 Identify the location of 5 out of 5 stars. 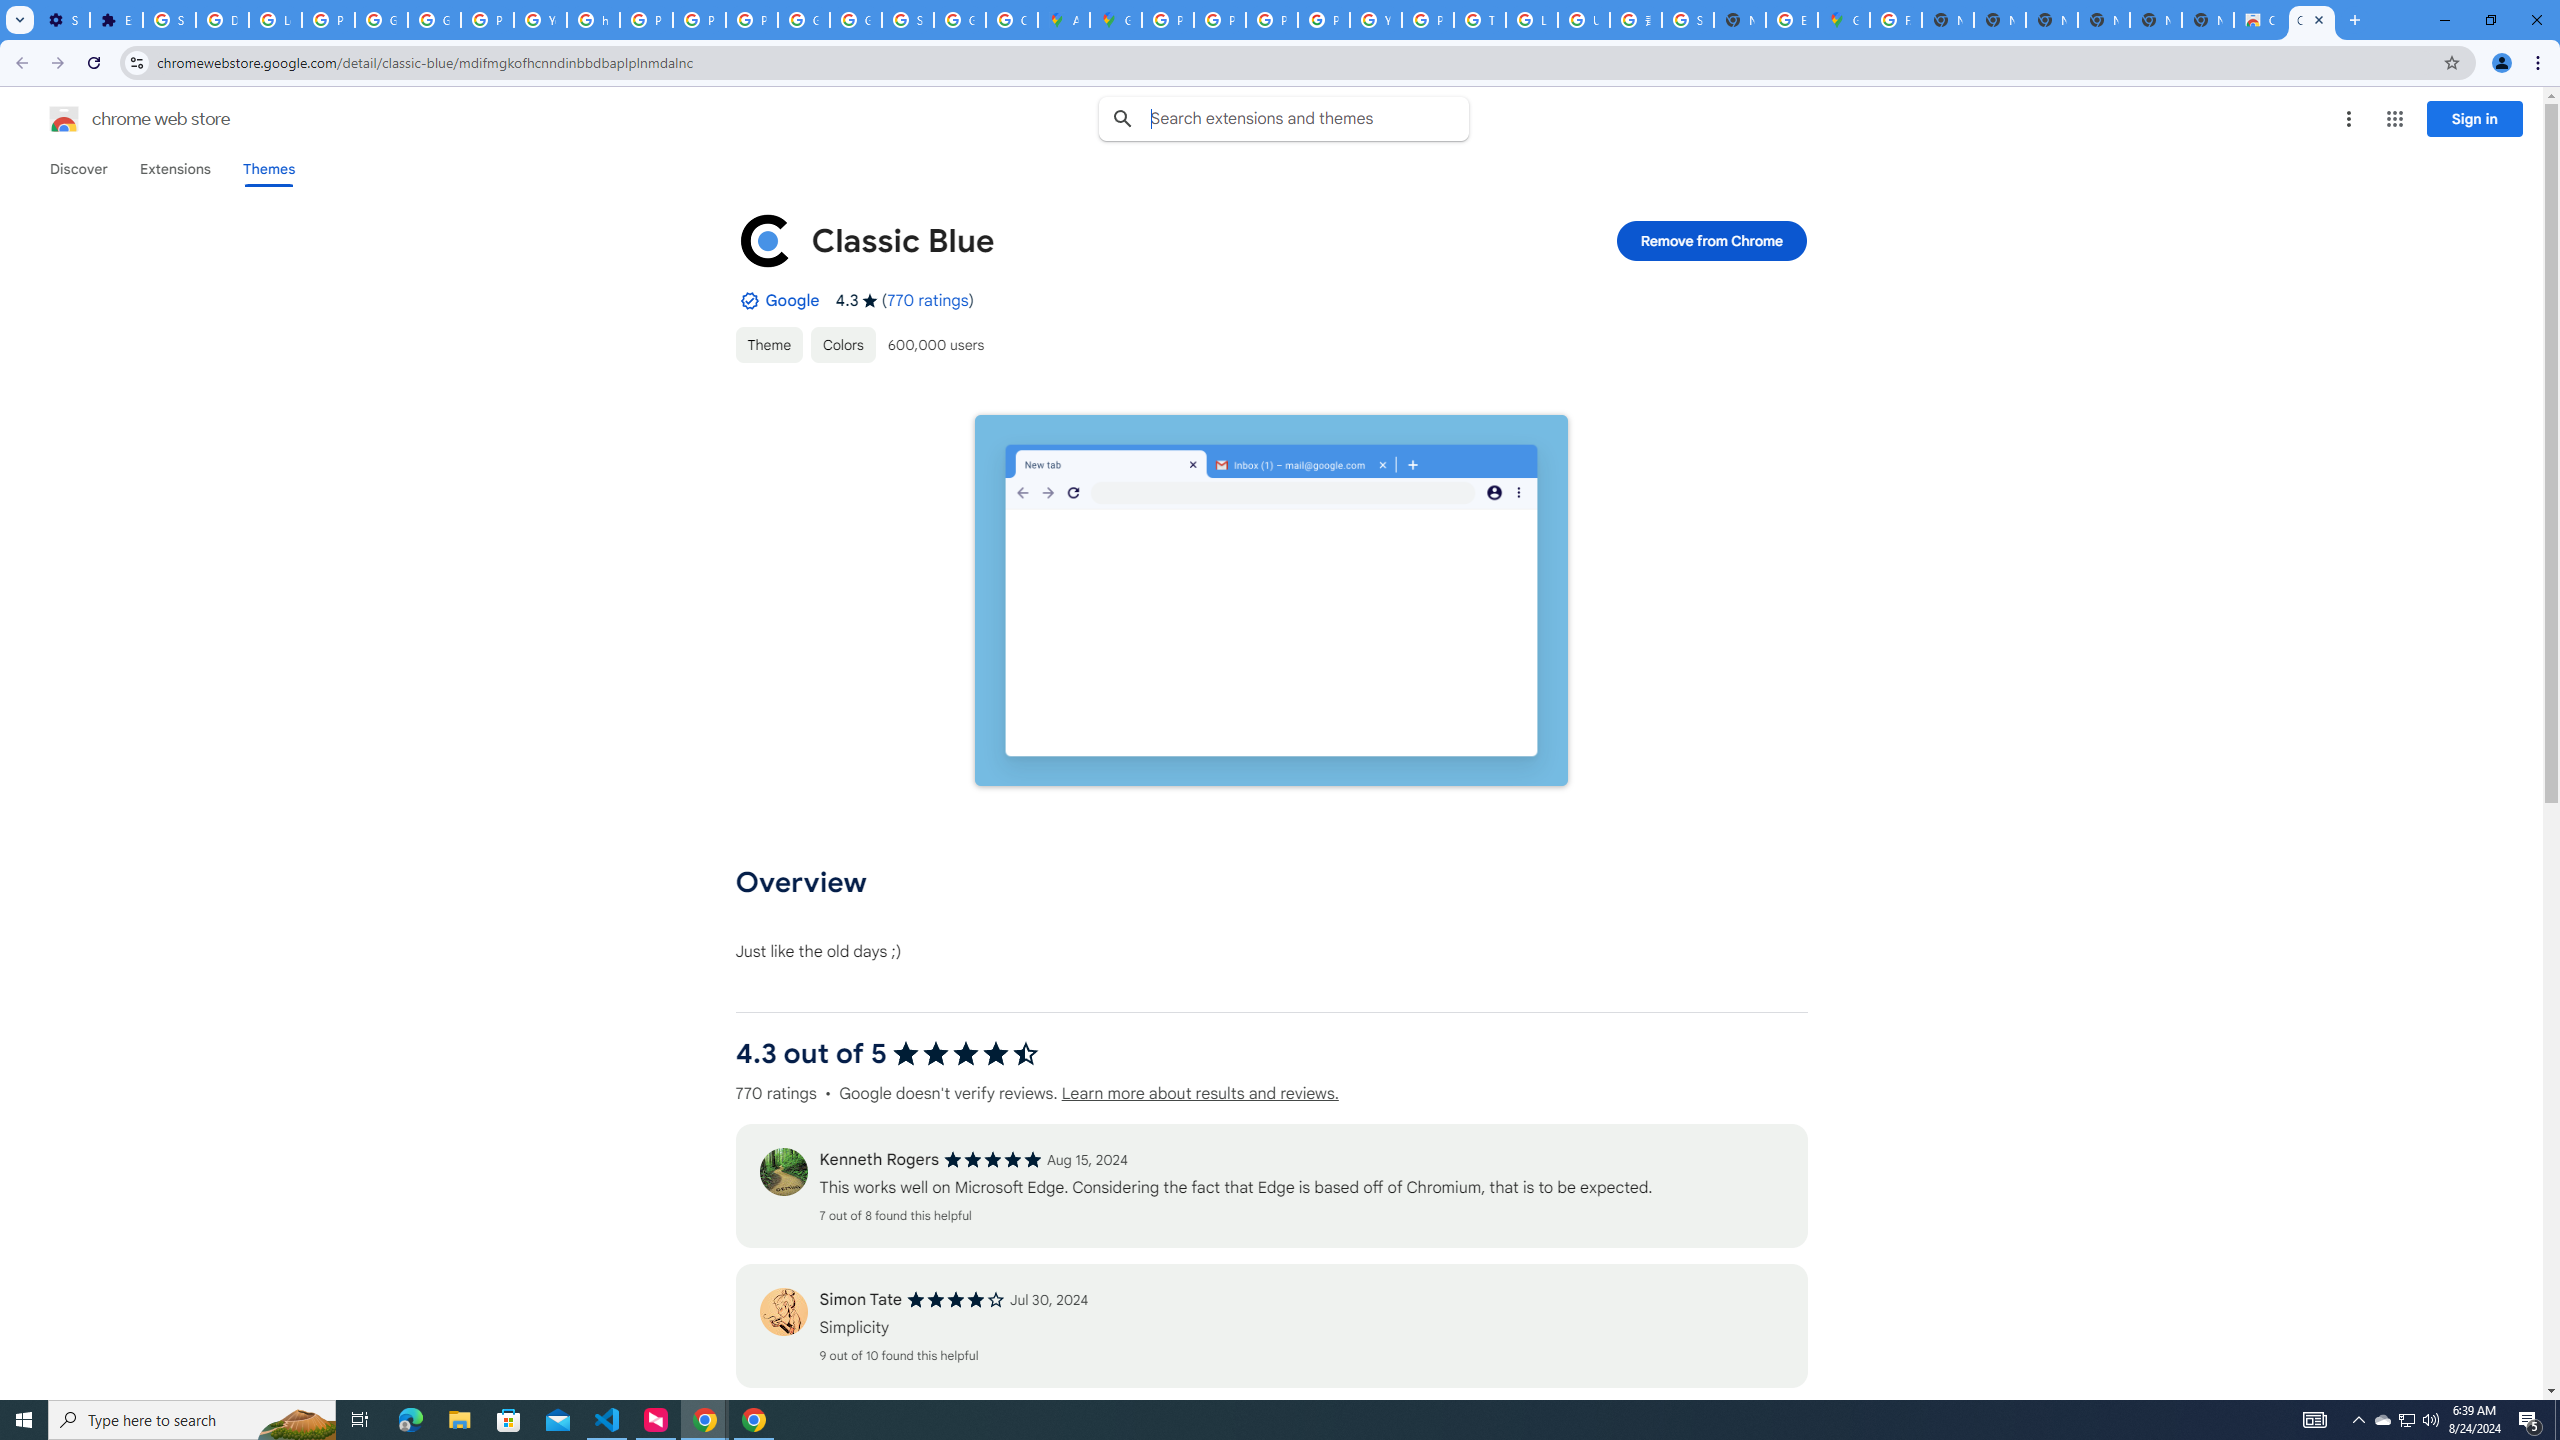
(992, 1160).